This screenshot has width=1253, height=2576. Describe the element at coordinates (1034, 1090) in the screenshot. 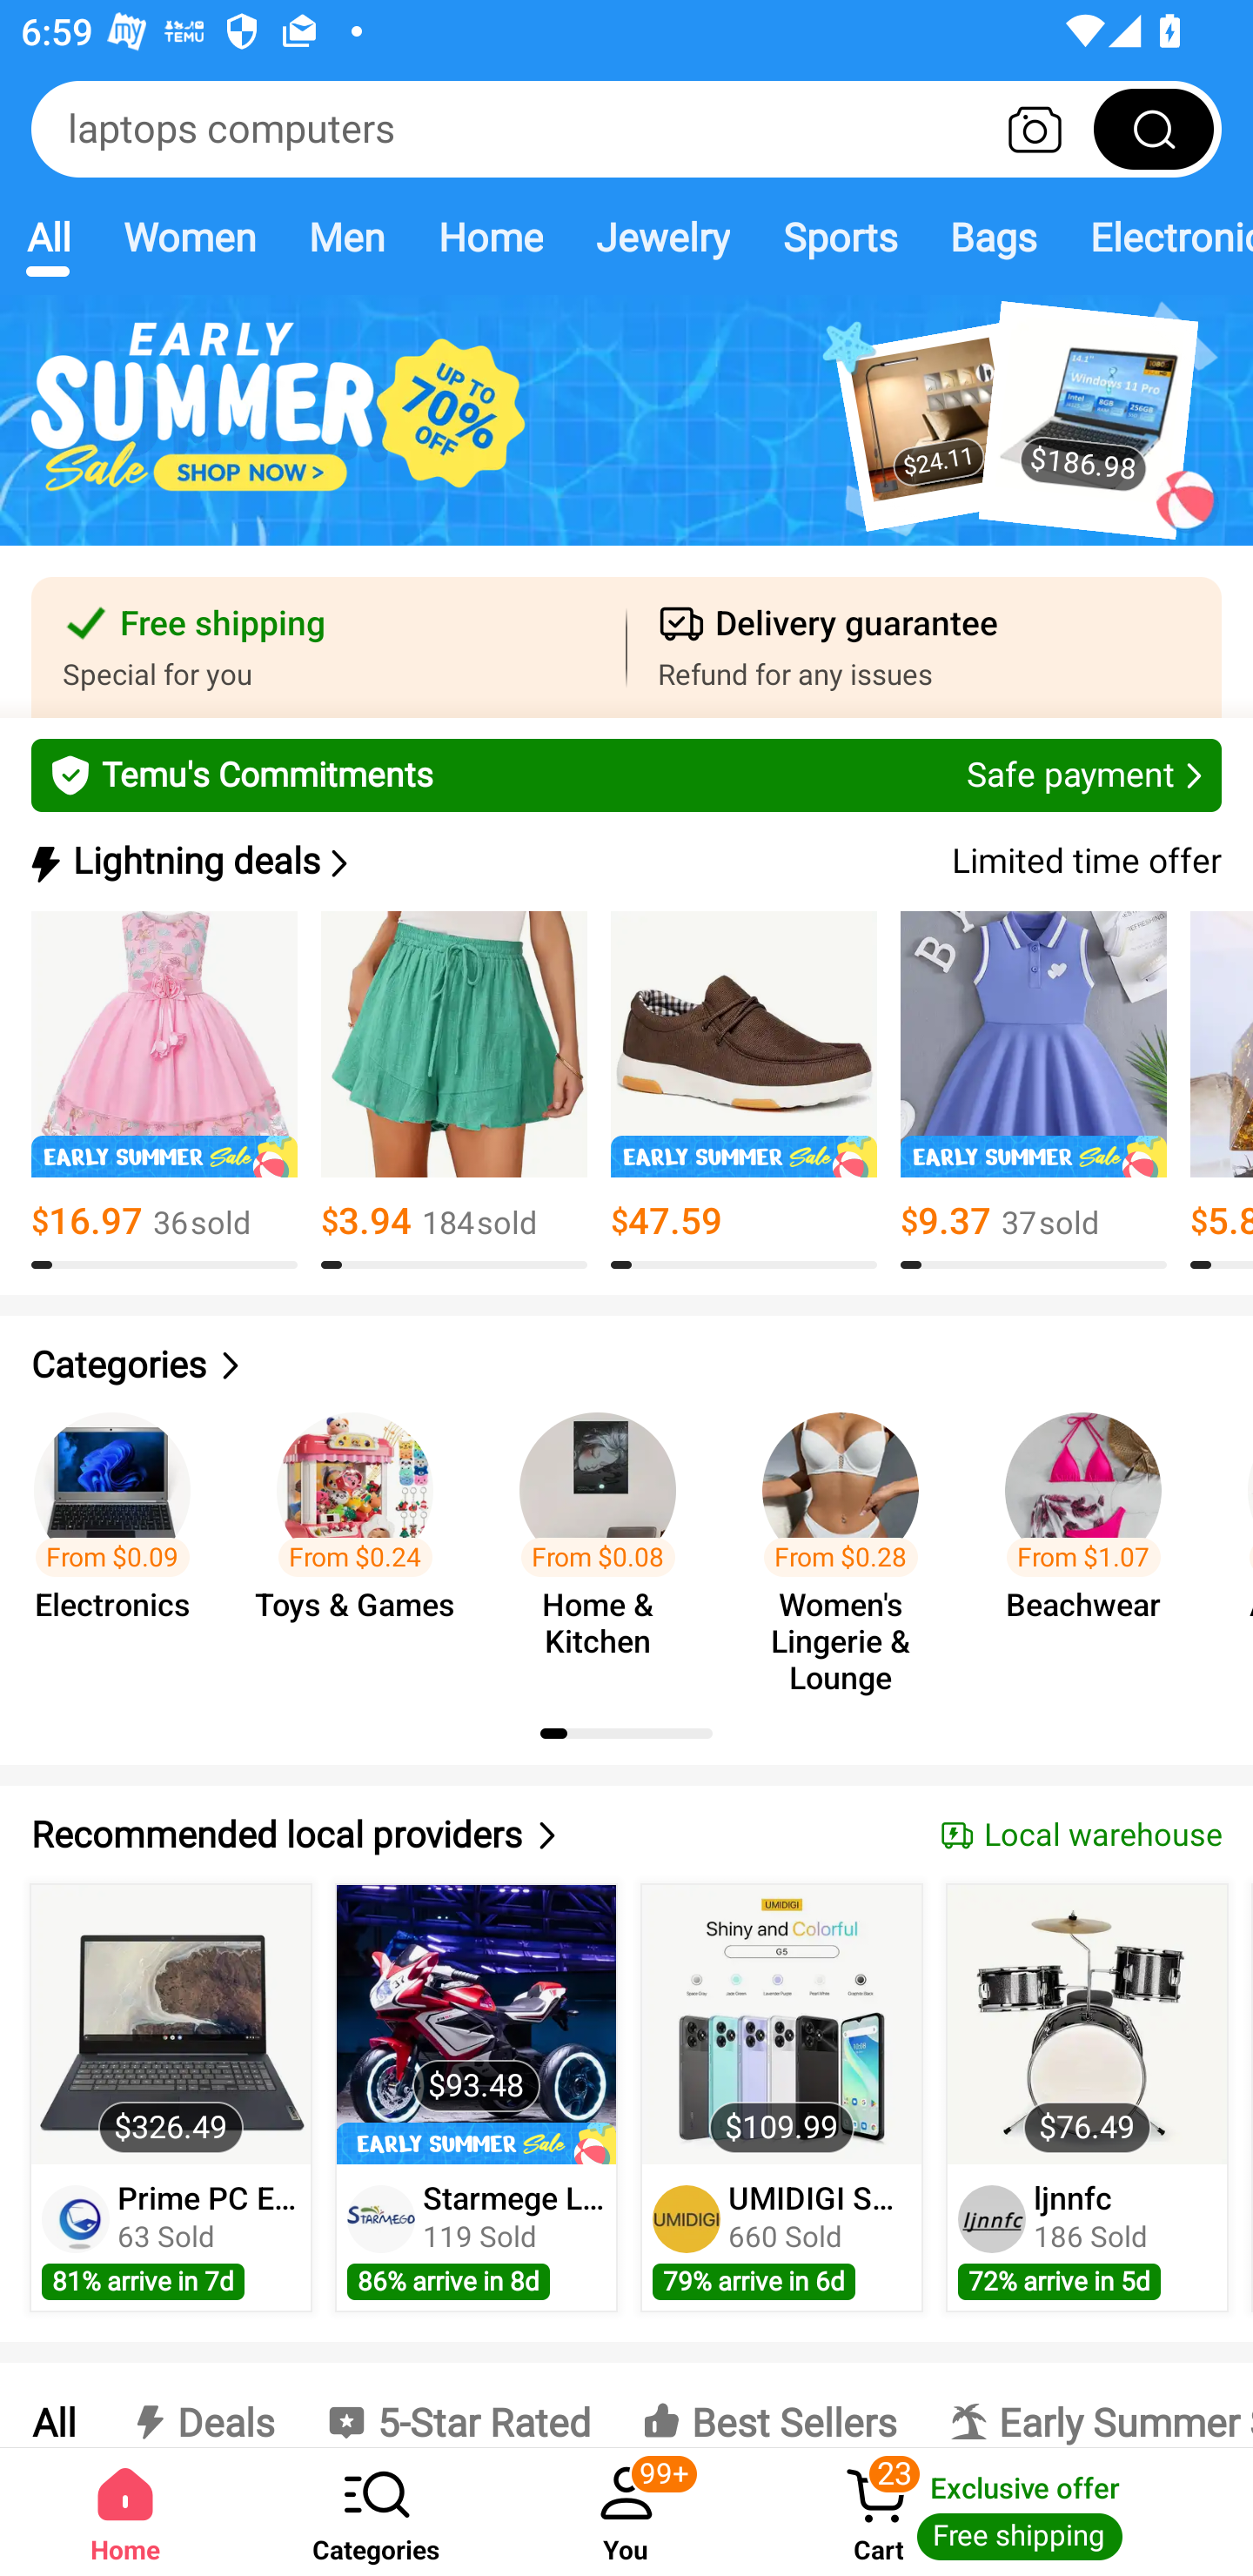

I see `$9.37 37￼sold 8.0` at that location.